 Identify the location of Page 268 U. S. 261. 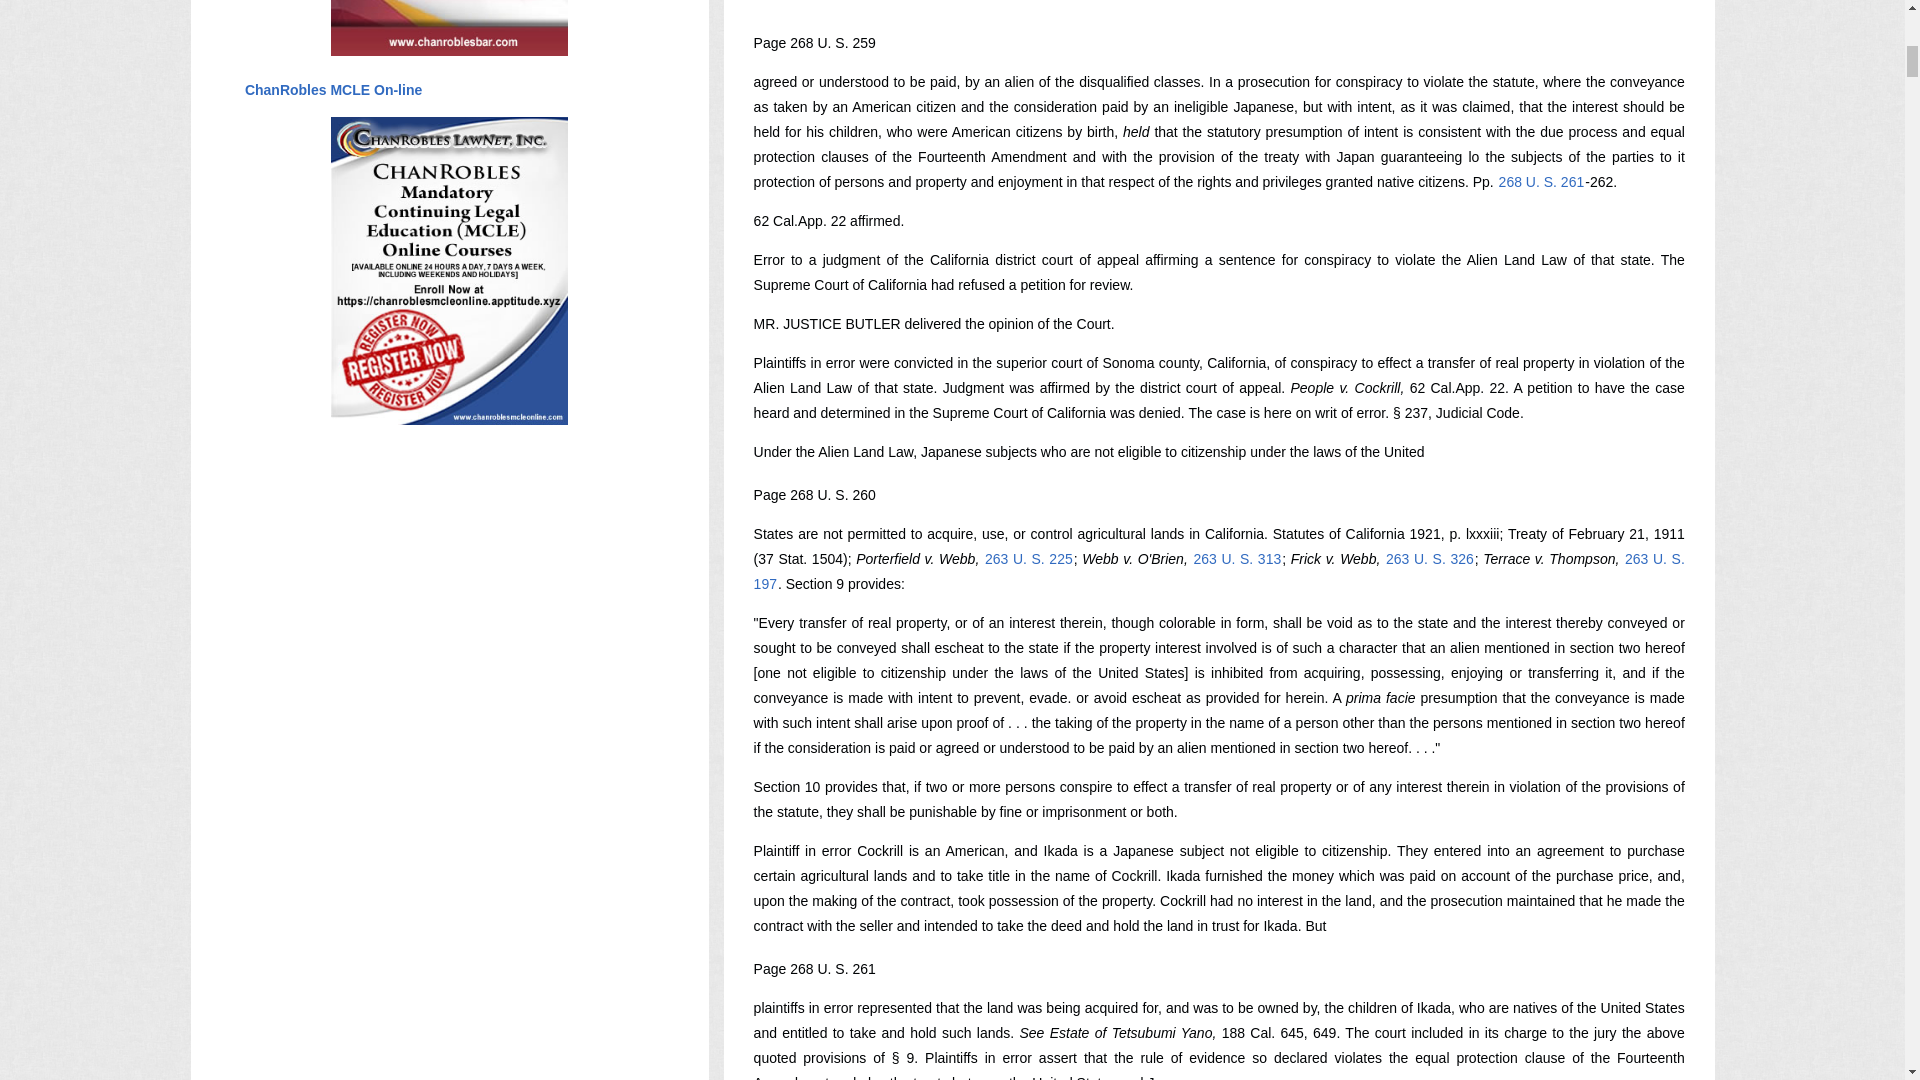
(814, 969).